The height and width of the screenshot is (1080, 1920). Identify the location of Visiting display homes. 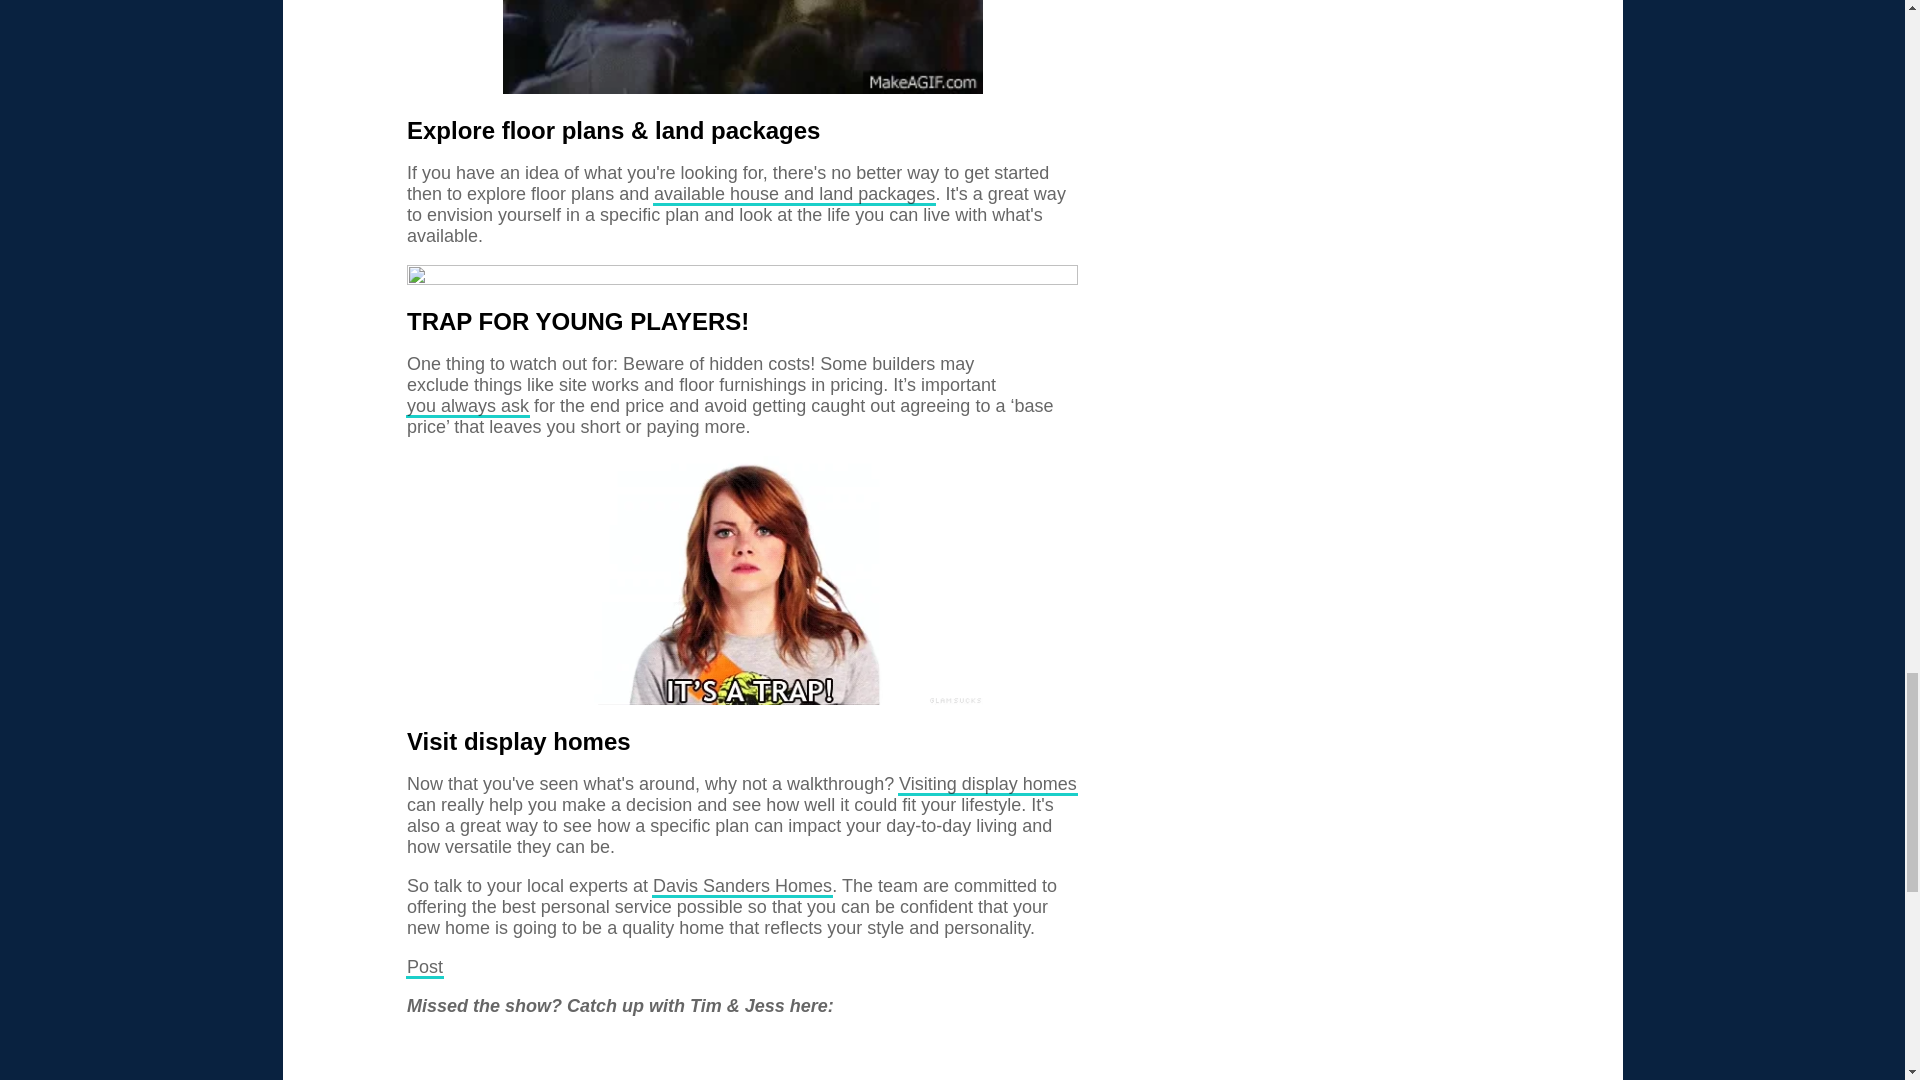
(988, 784).